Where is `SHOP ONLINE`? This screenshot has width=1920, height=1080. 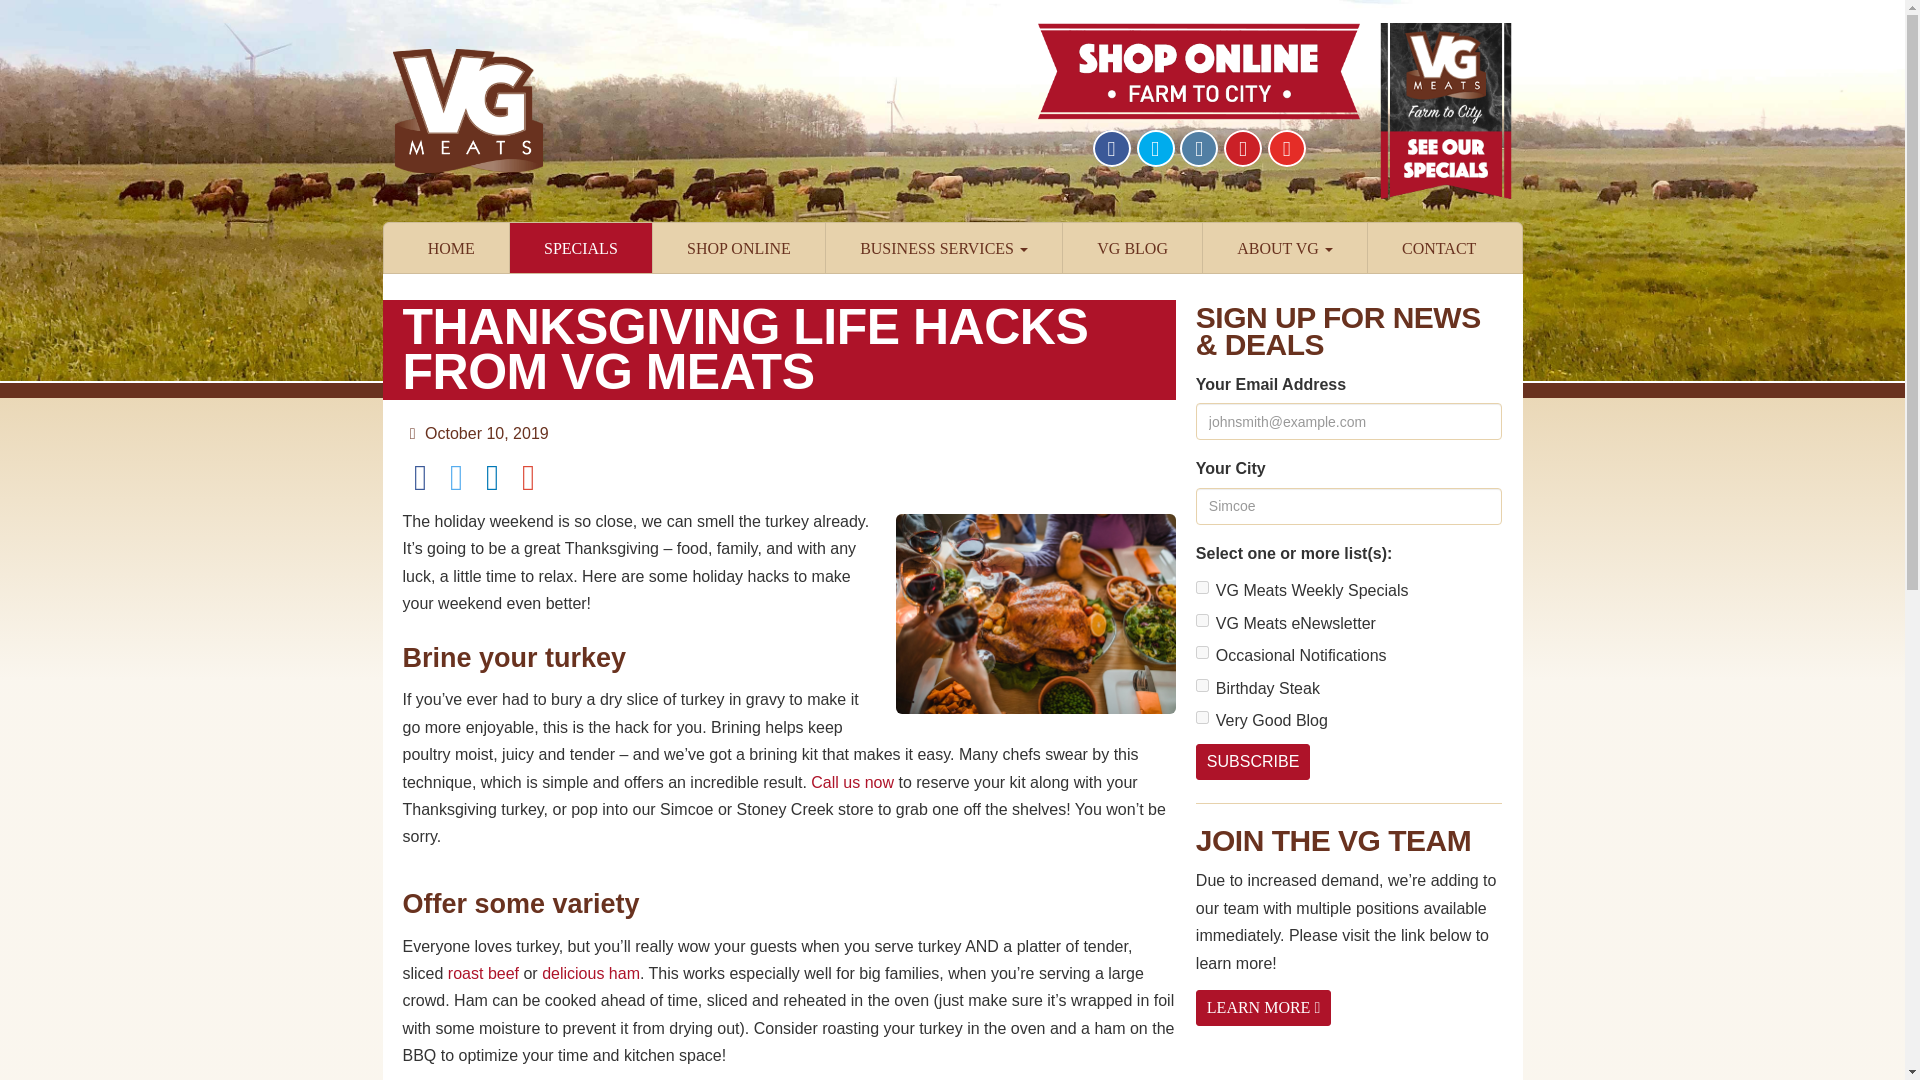 SHOP ONLINE is located at coordinates (738, 248).